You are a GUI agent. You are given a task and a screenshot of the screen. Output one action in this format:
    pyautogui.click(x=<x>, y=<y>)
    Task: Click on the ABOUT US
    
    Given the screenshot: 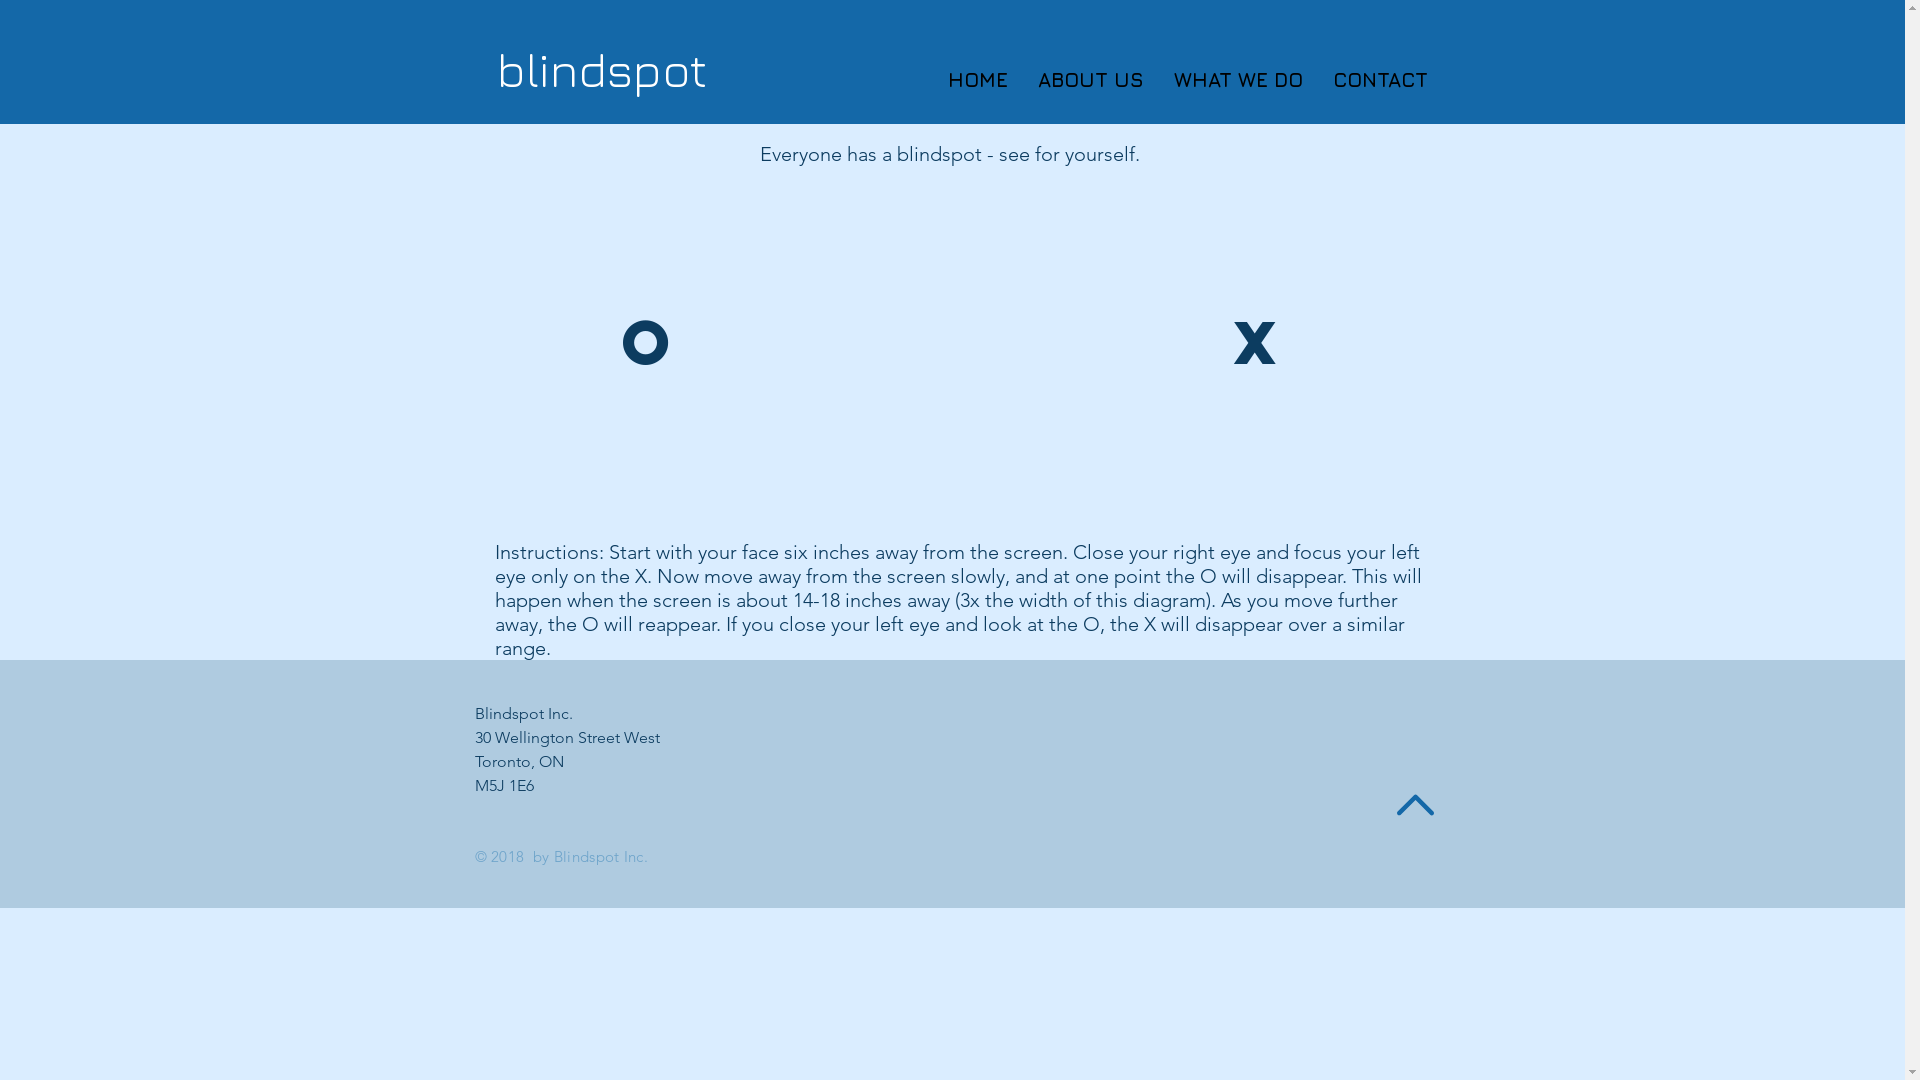 What is the action you would take?
    pyautogui.click(x=1016, y=80)
    